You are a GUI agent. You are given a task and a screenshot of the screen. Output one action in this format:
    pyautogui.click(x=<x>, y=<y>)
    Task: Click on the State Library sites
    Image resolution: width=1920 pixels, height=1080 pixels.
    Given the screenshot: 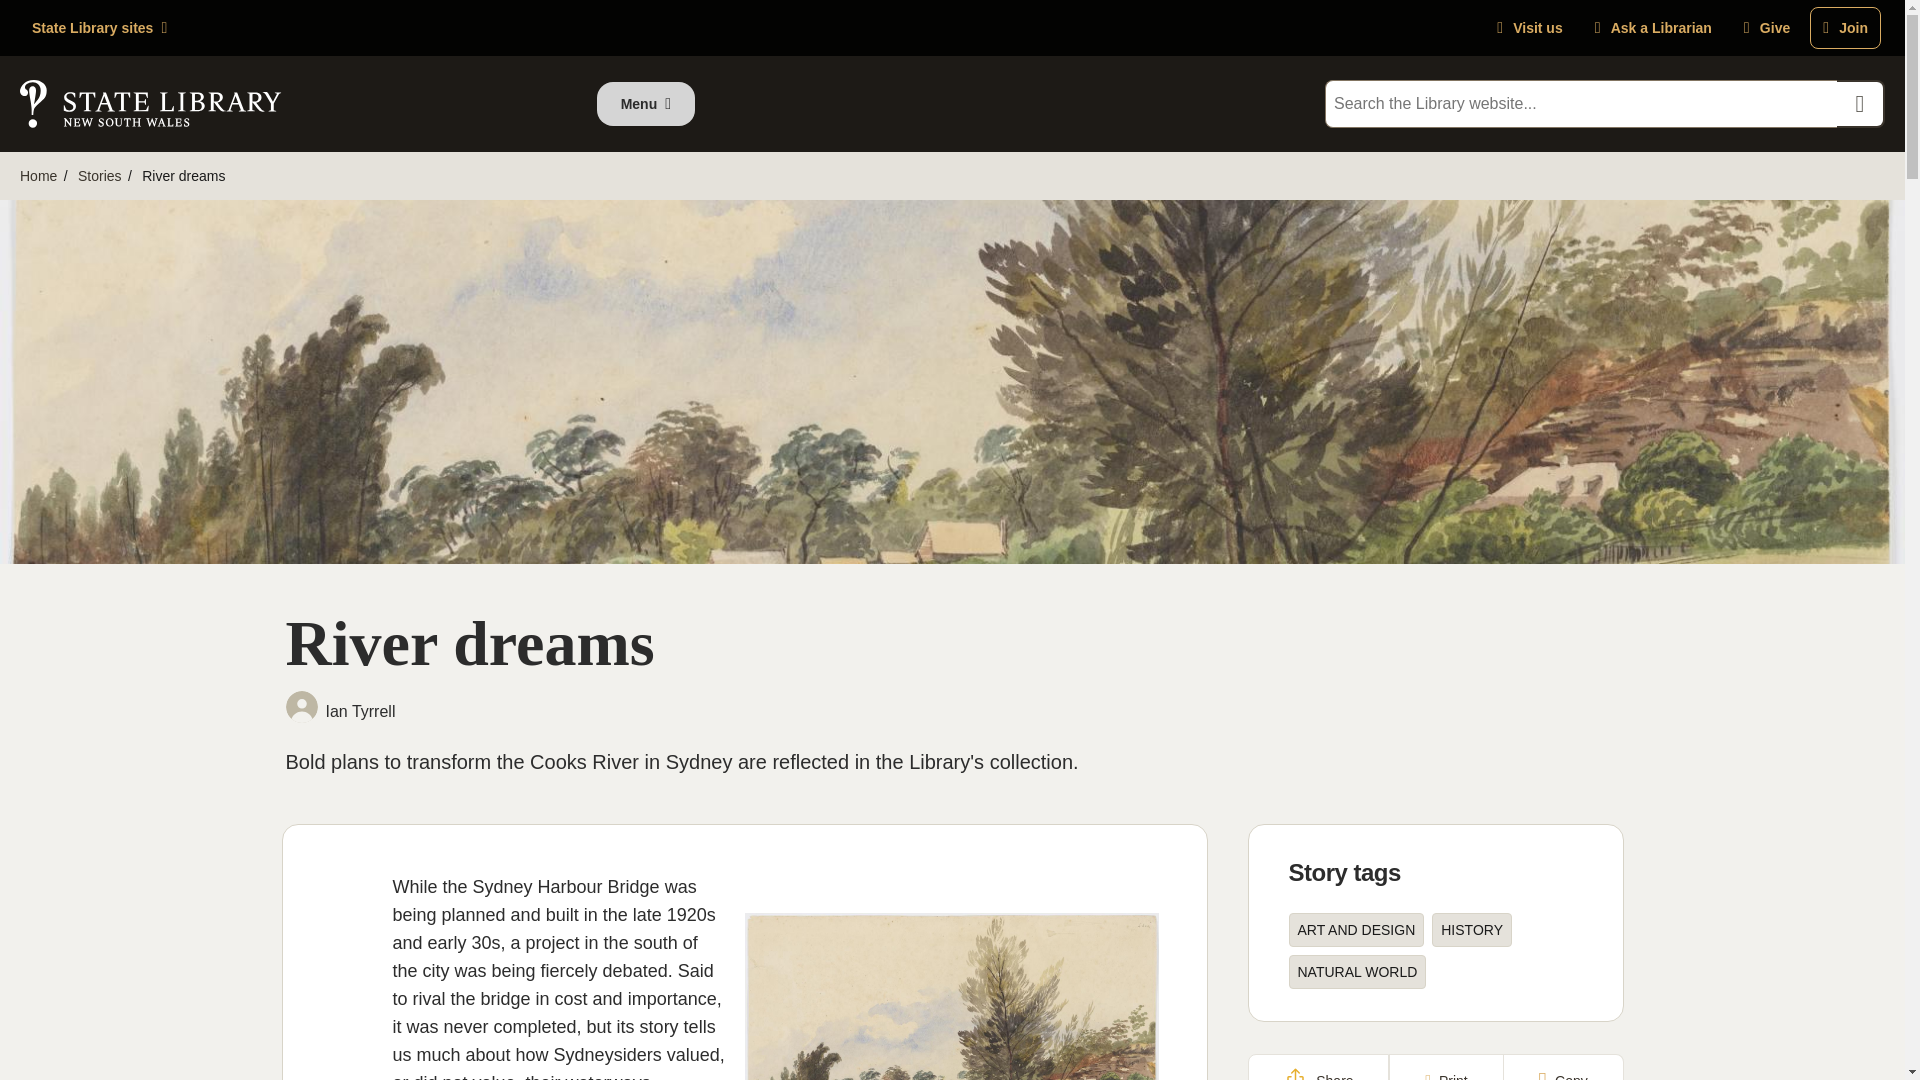 What is the action you would take?
    pyautogui.click(x=98, y=28)
    